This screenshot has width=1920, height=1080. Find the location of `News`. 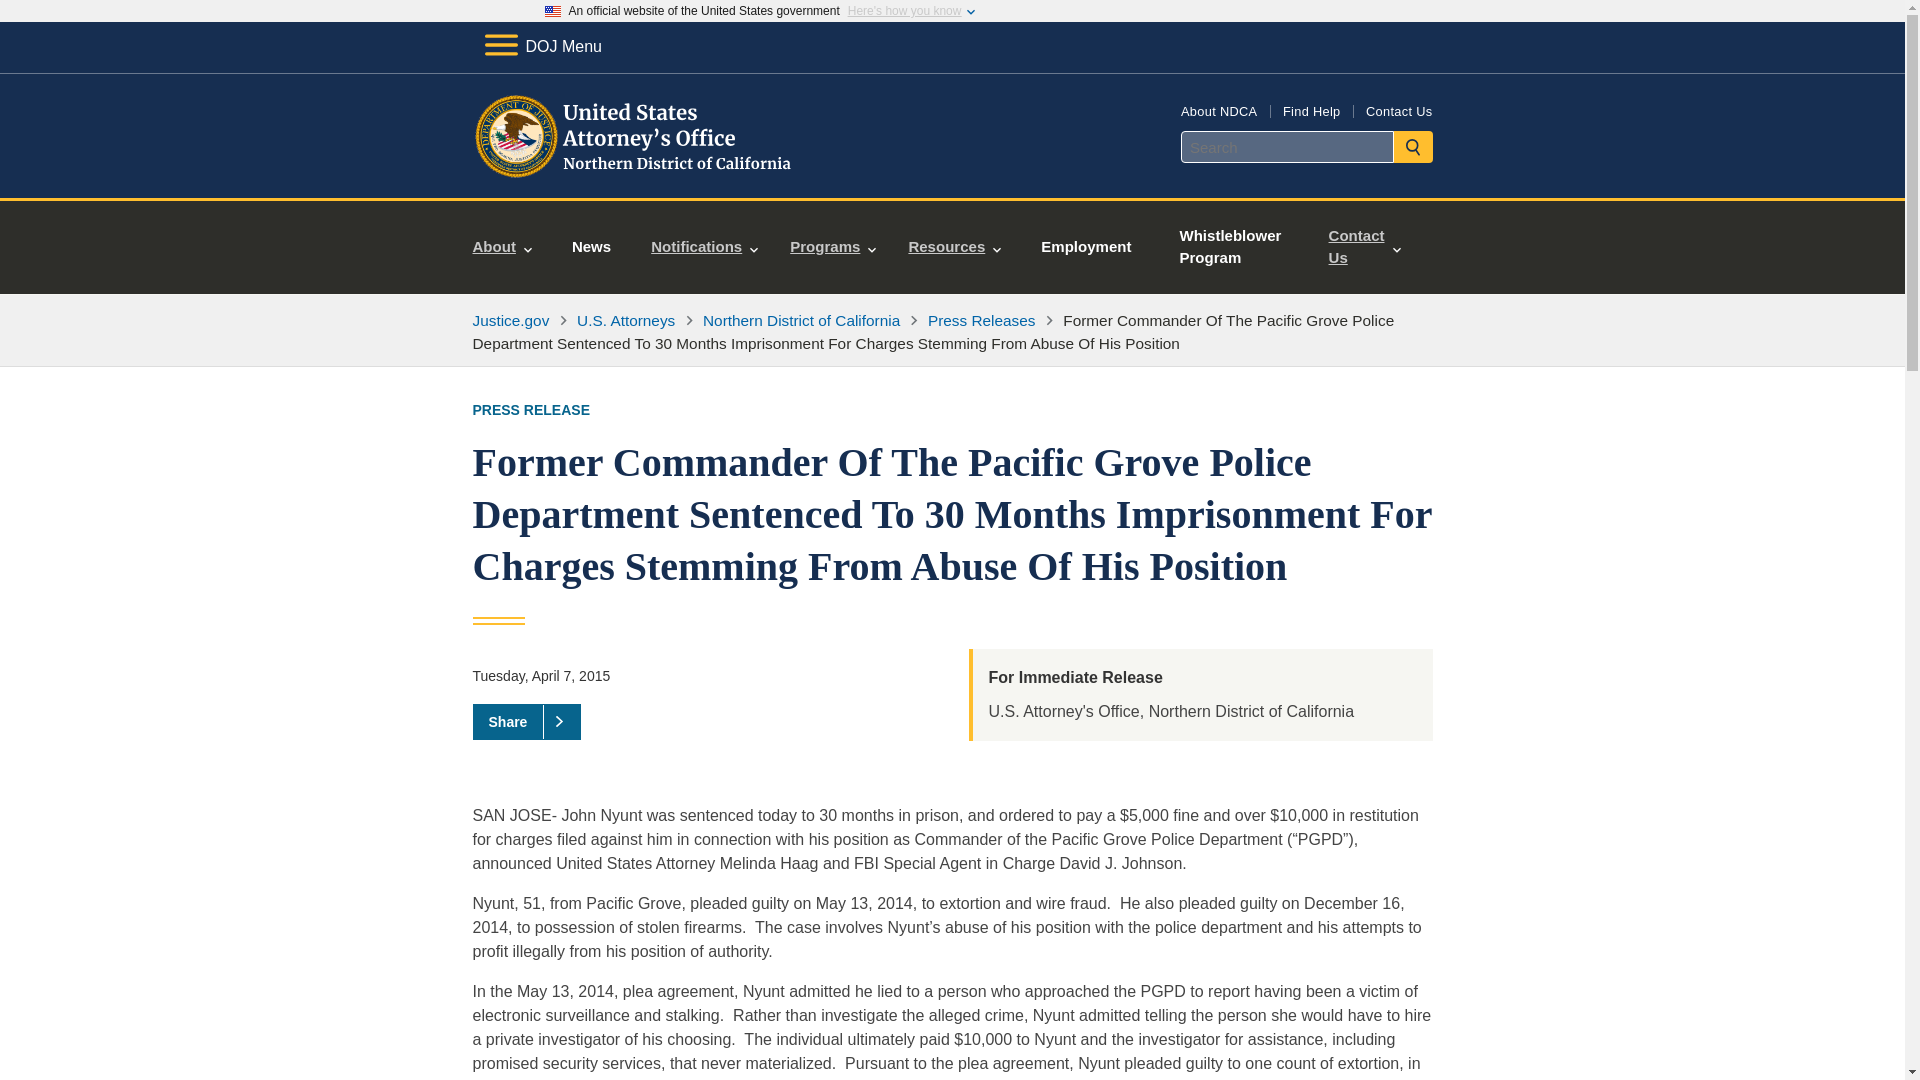

News is located at coordinates (591, 246).